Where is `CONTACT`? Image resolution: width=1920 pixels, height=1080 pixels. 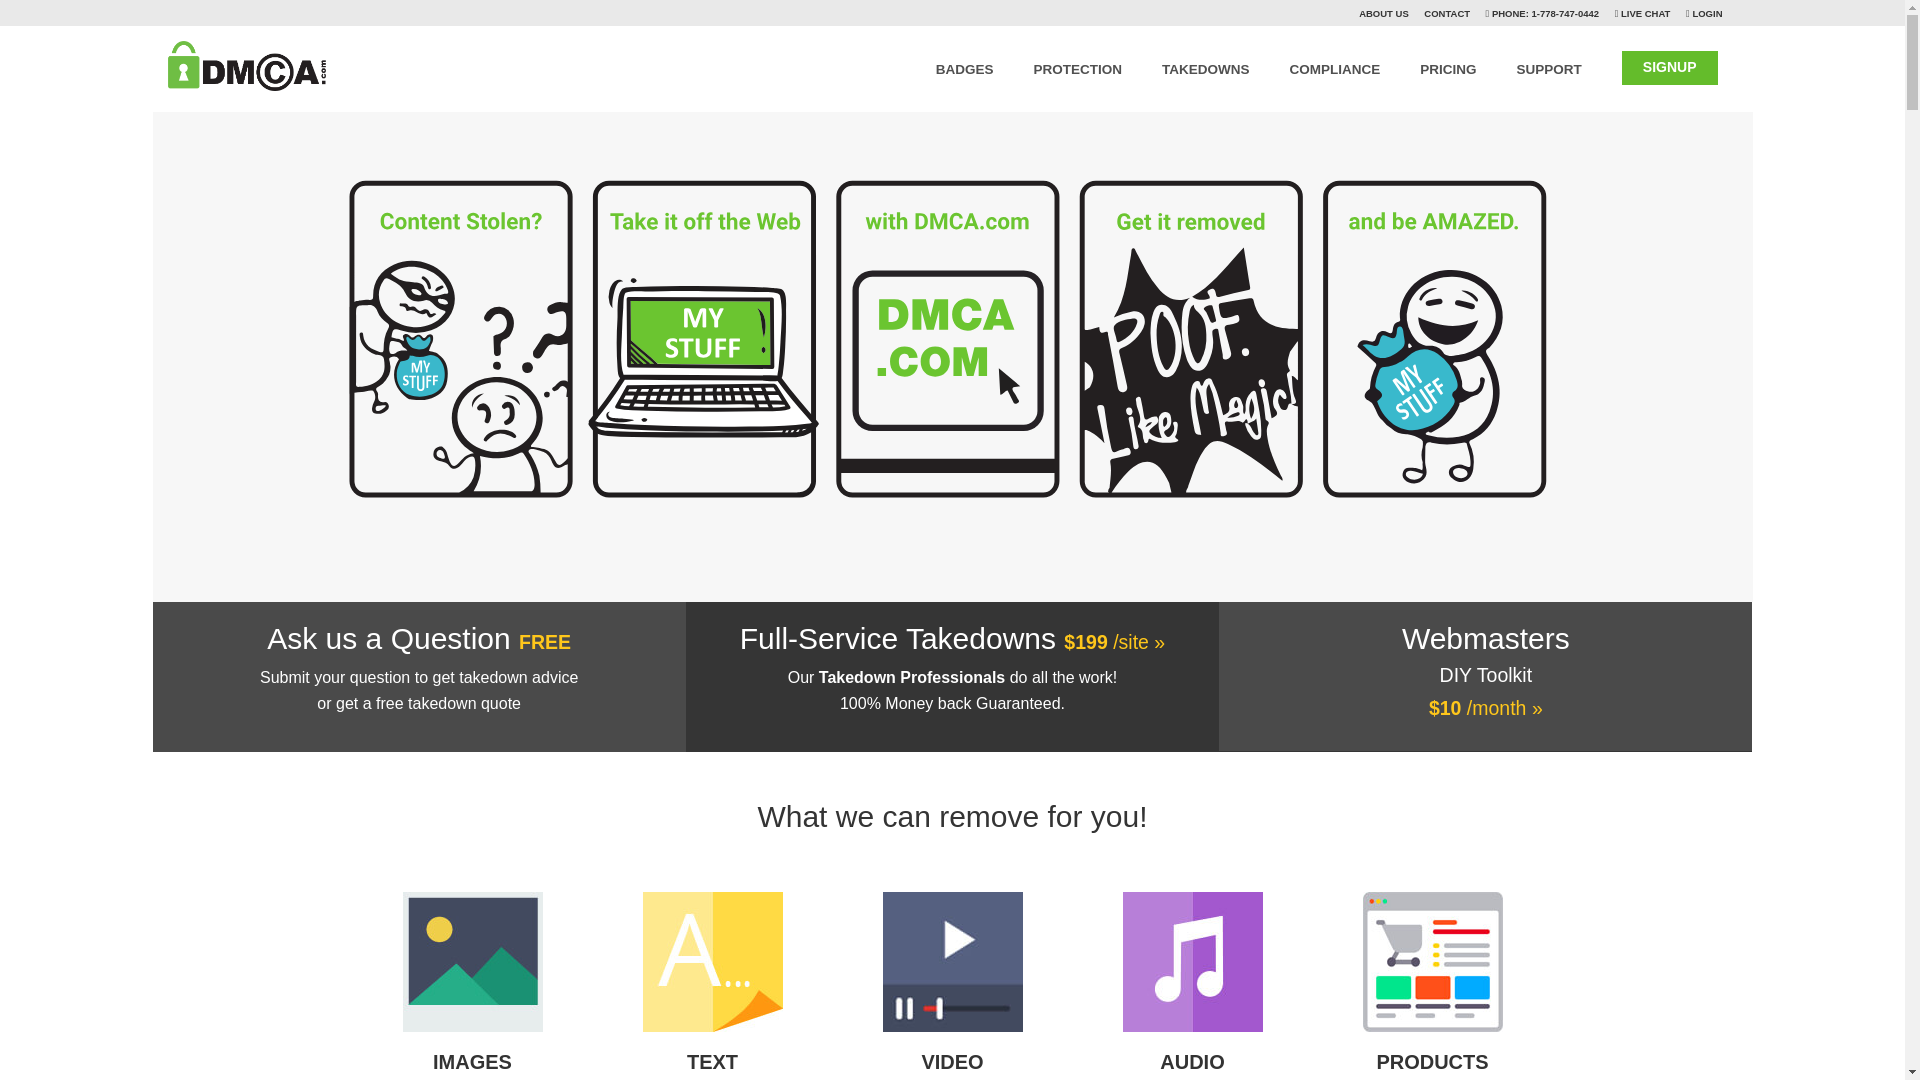 CONTACT is located at coordinates (1447, 13).